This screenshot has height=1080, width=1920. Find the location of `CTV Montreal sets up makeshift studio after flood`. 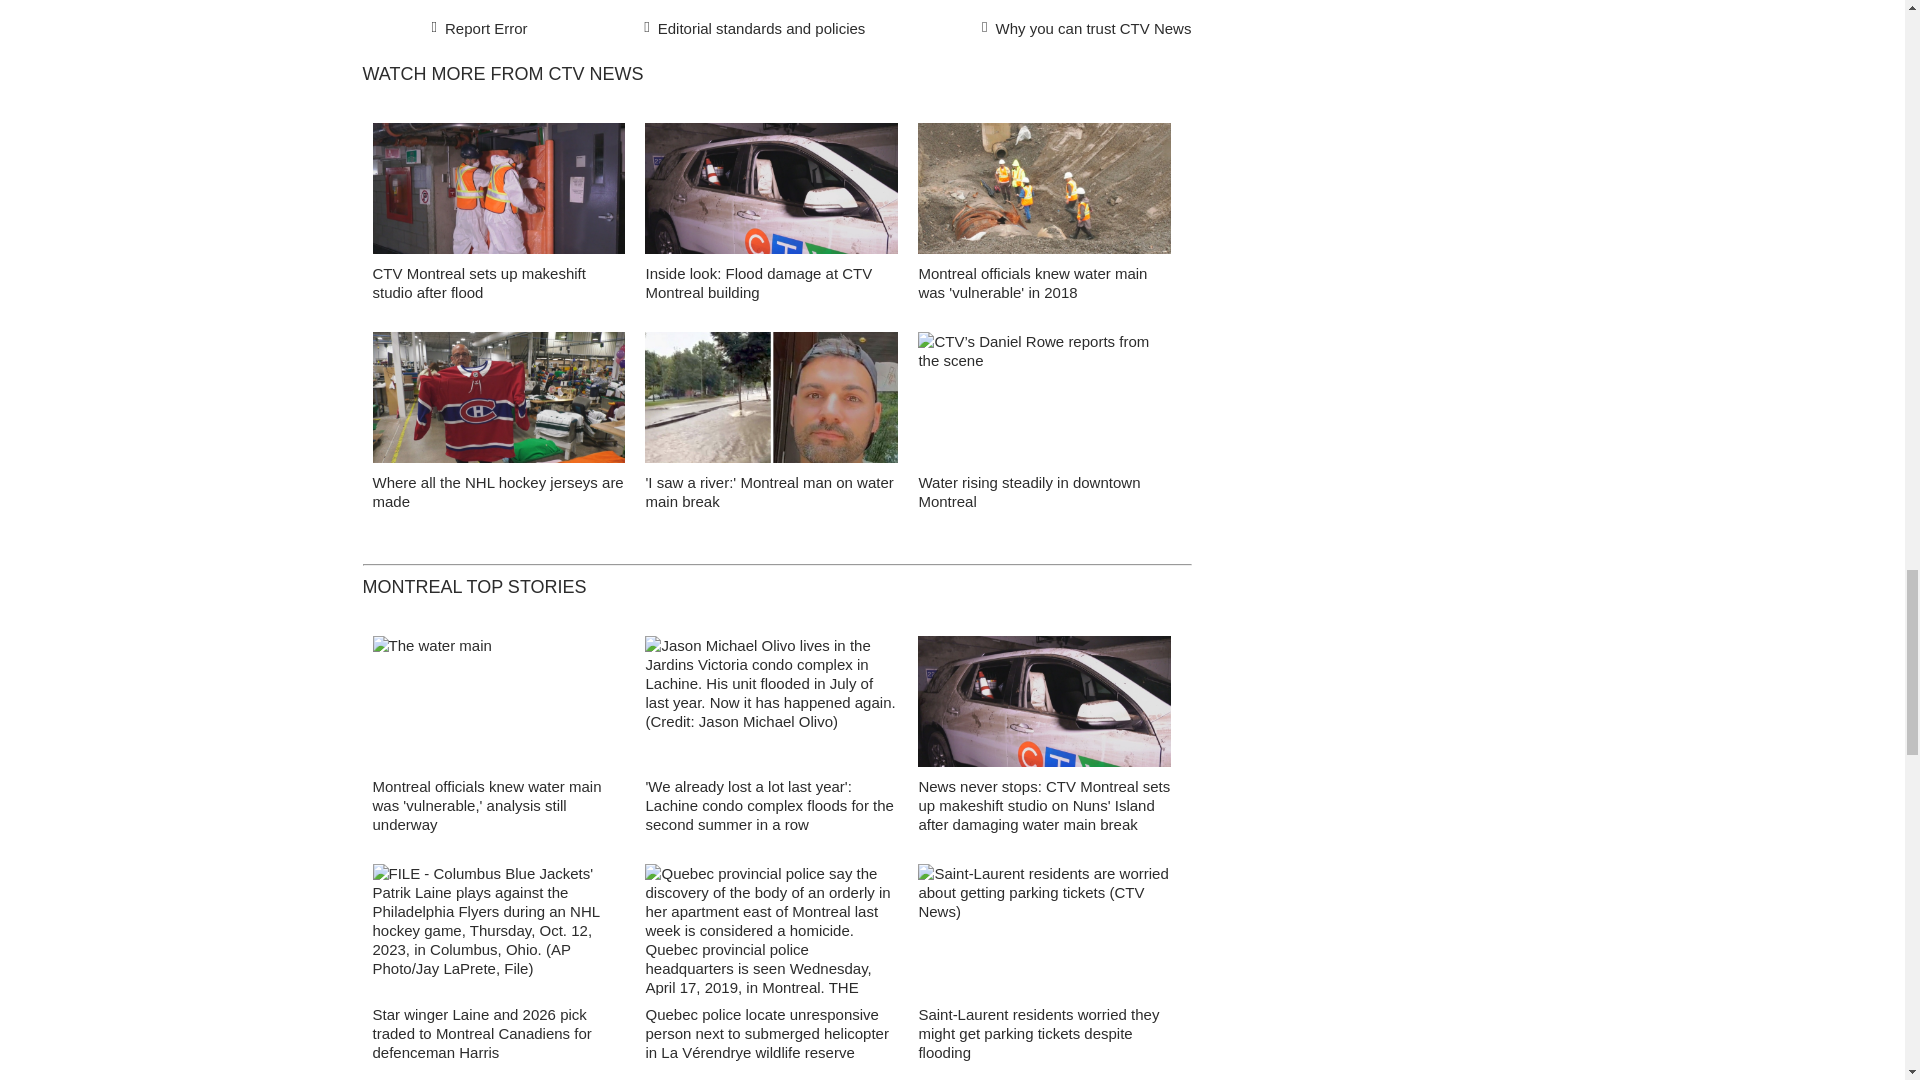

CTV Montreal sets up makeshift studio after flood is located at coordinates (498, 194).